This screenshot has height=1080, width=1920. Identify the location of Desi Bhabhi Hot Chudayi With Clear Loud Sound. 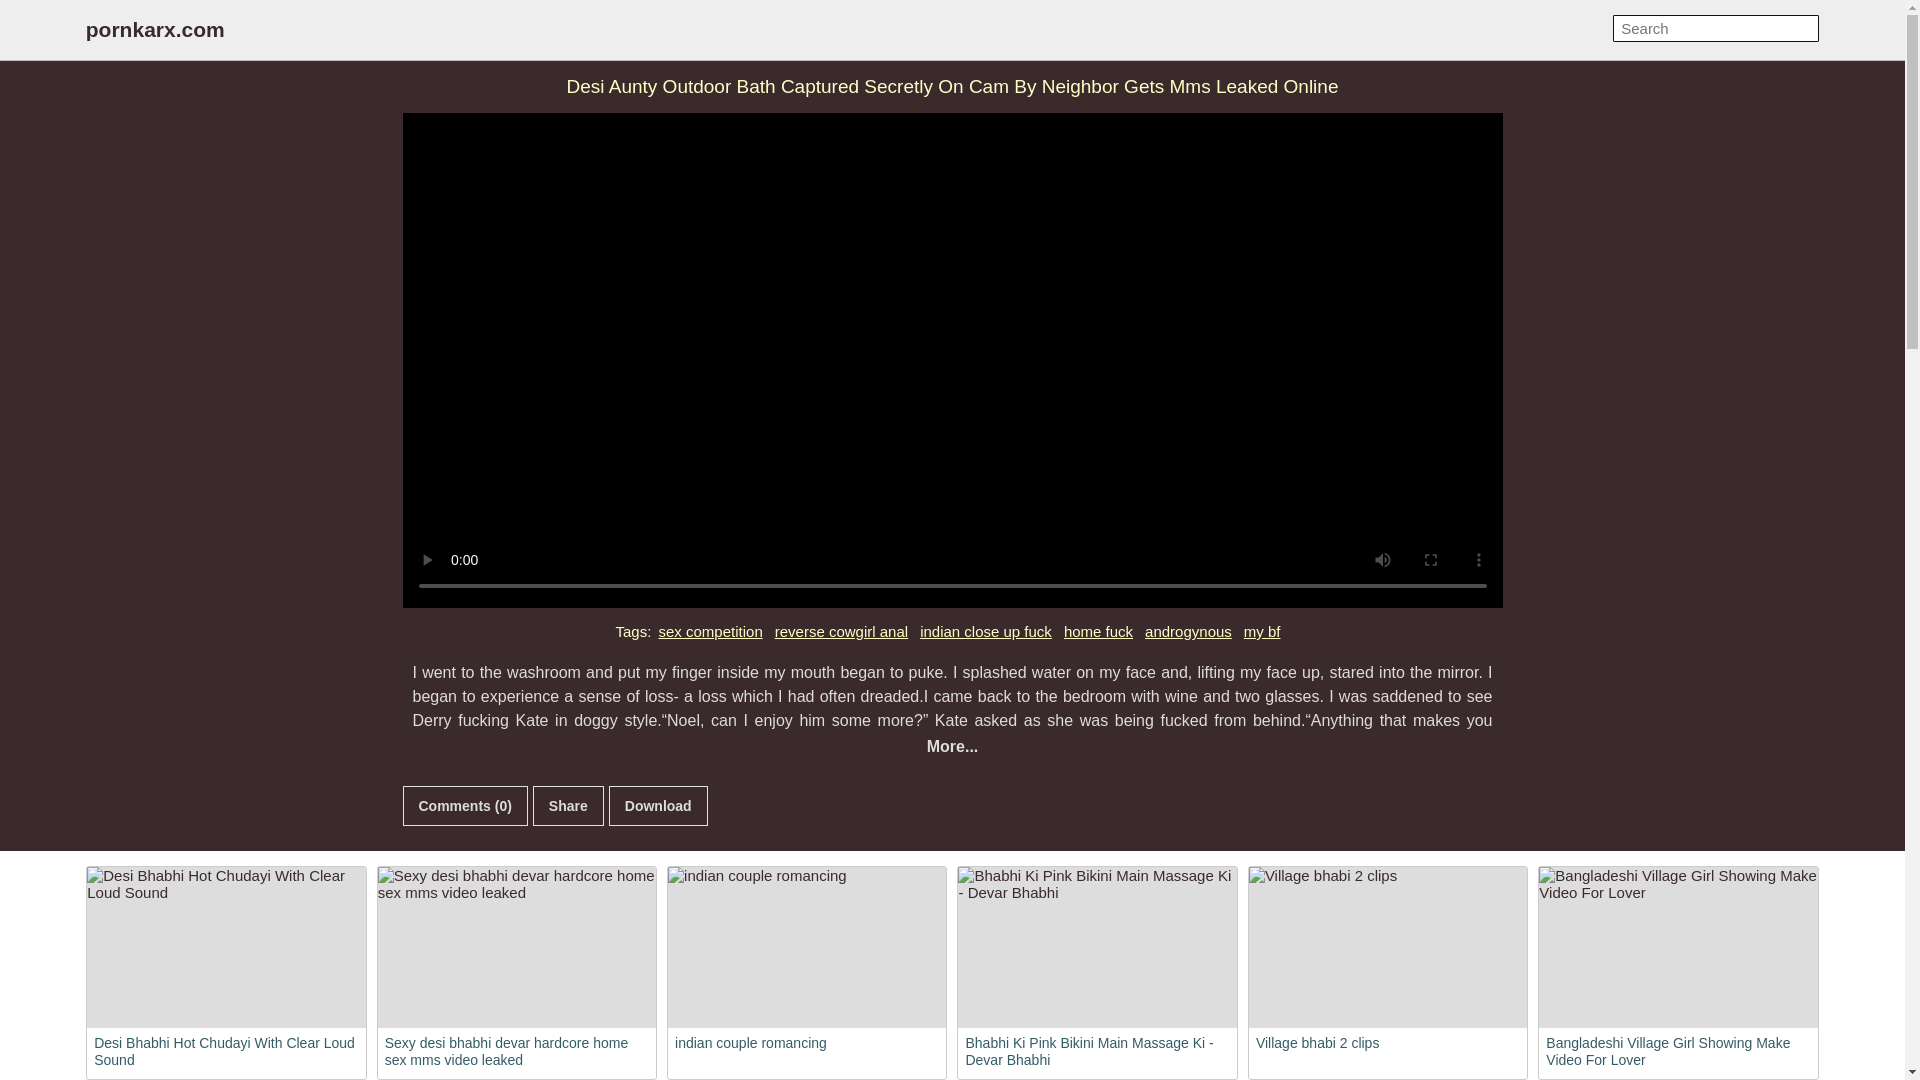
(225, 948).